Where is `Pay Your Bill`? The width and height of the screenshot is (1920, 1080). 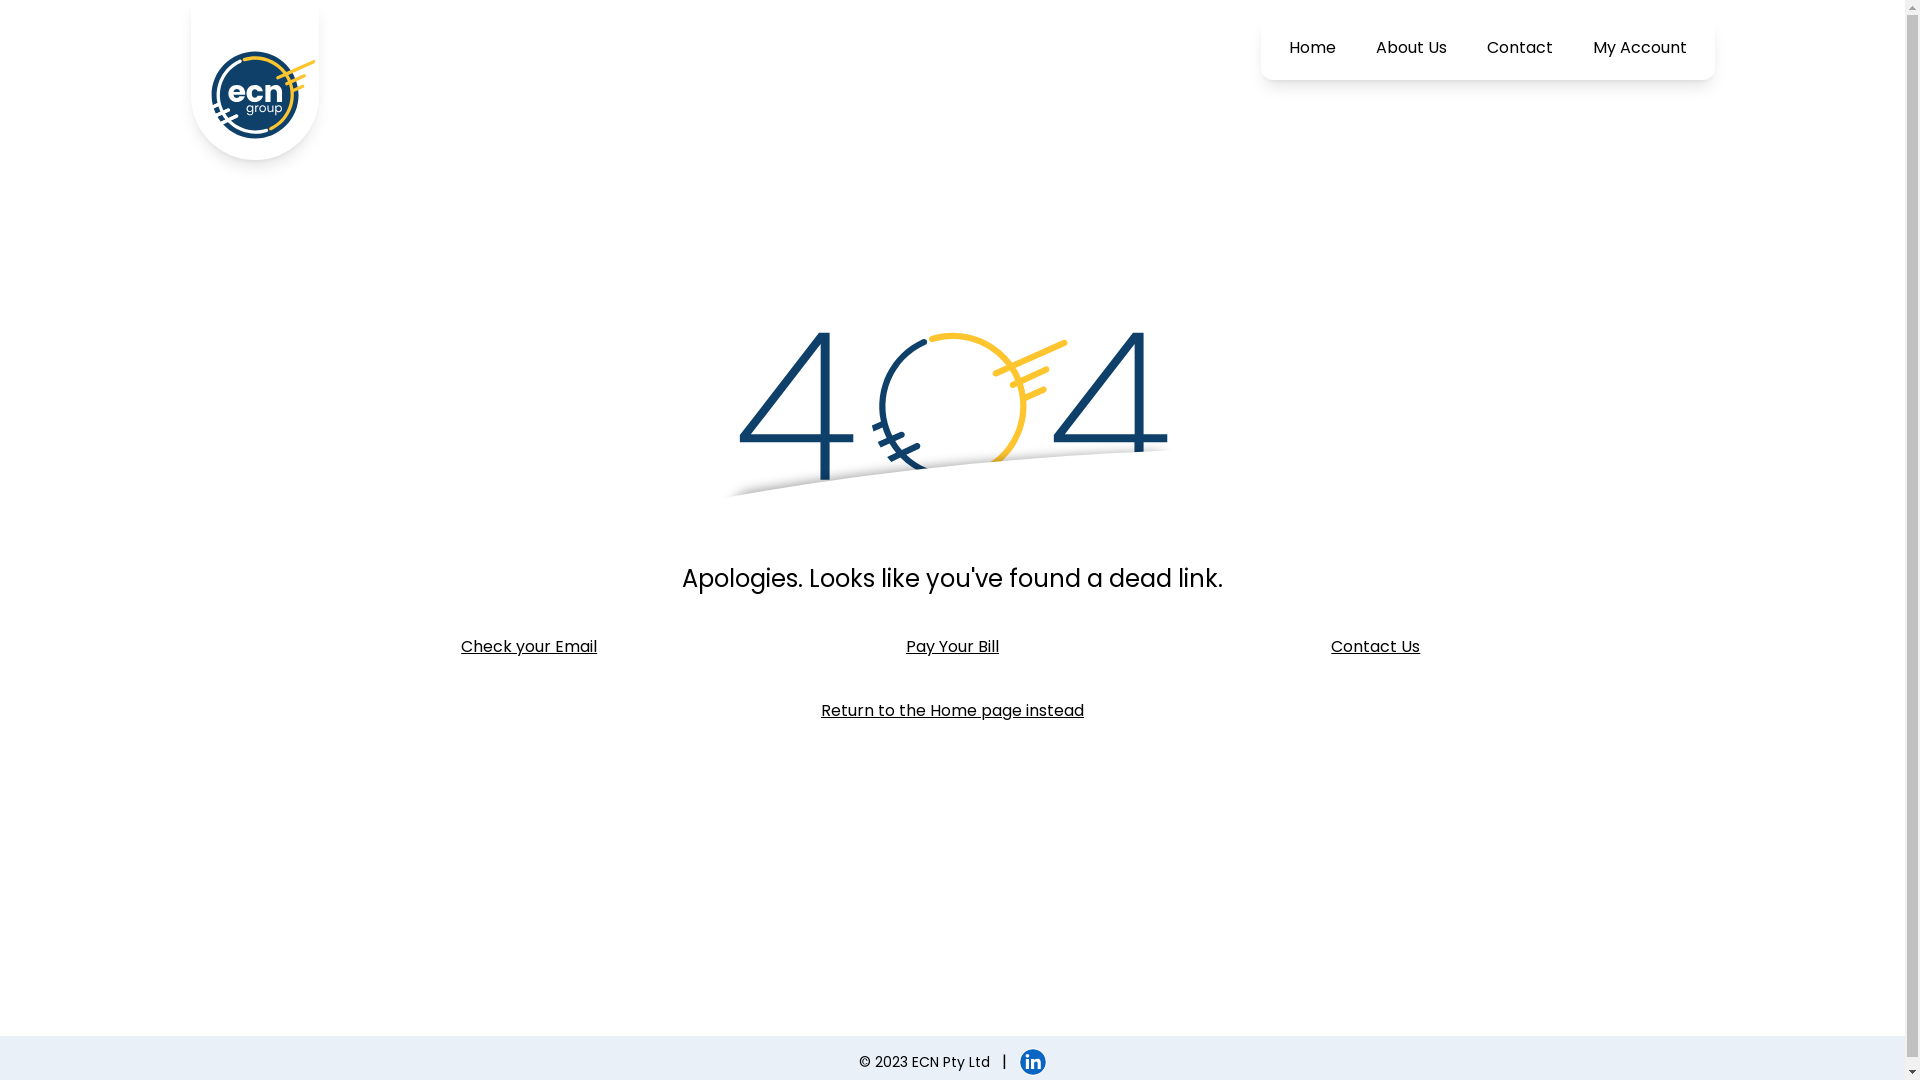
Pay Your Bill is located at coordinates (952, 646).